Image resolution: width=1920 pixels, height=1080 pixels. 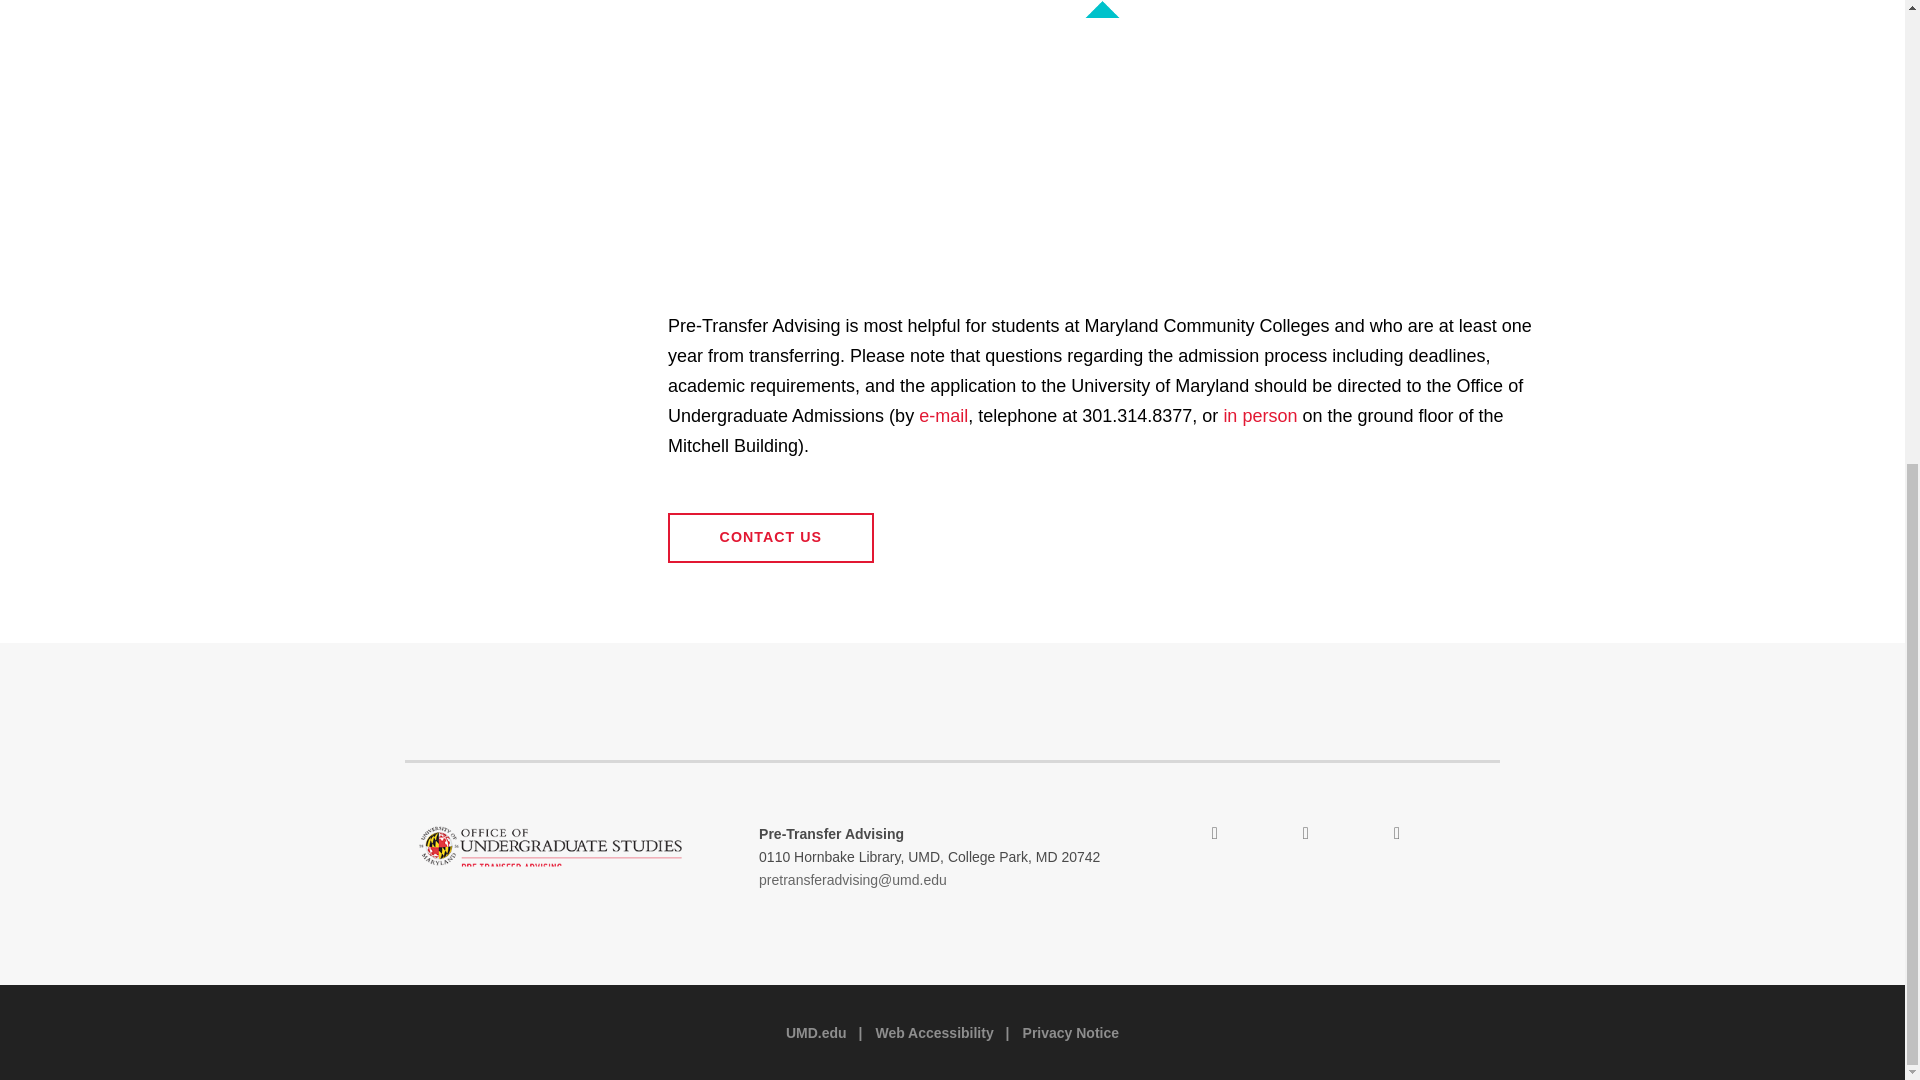 What do you see at coordinates (770, 538) in the screenshot?
I see `CONTACT US` at bounding box center [770, 538].